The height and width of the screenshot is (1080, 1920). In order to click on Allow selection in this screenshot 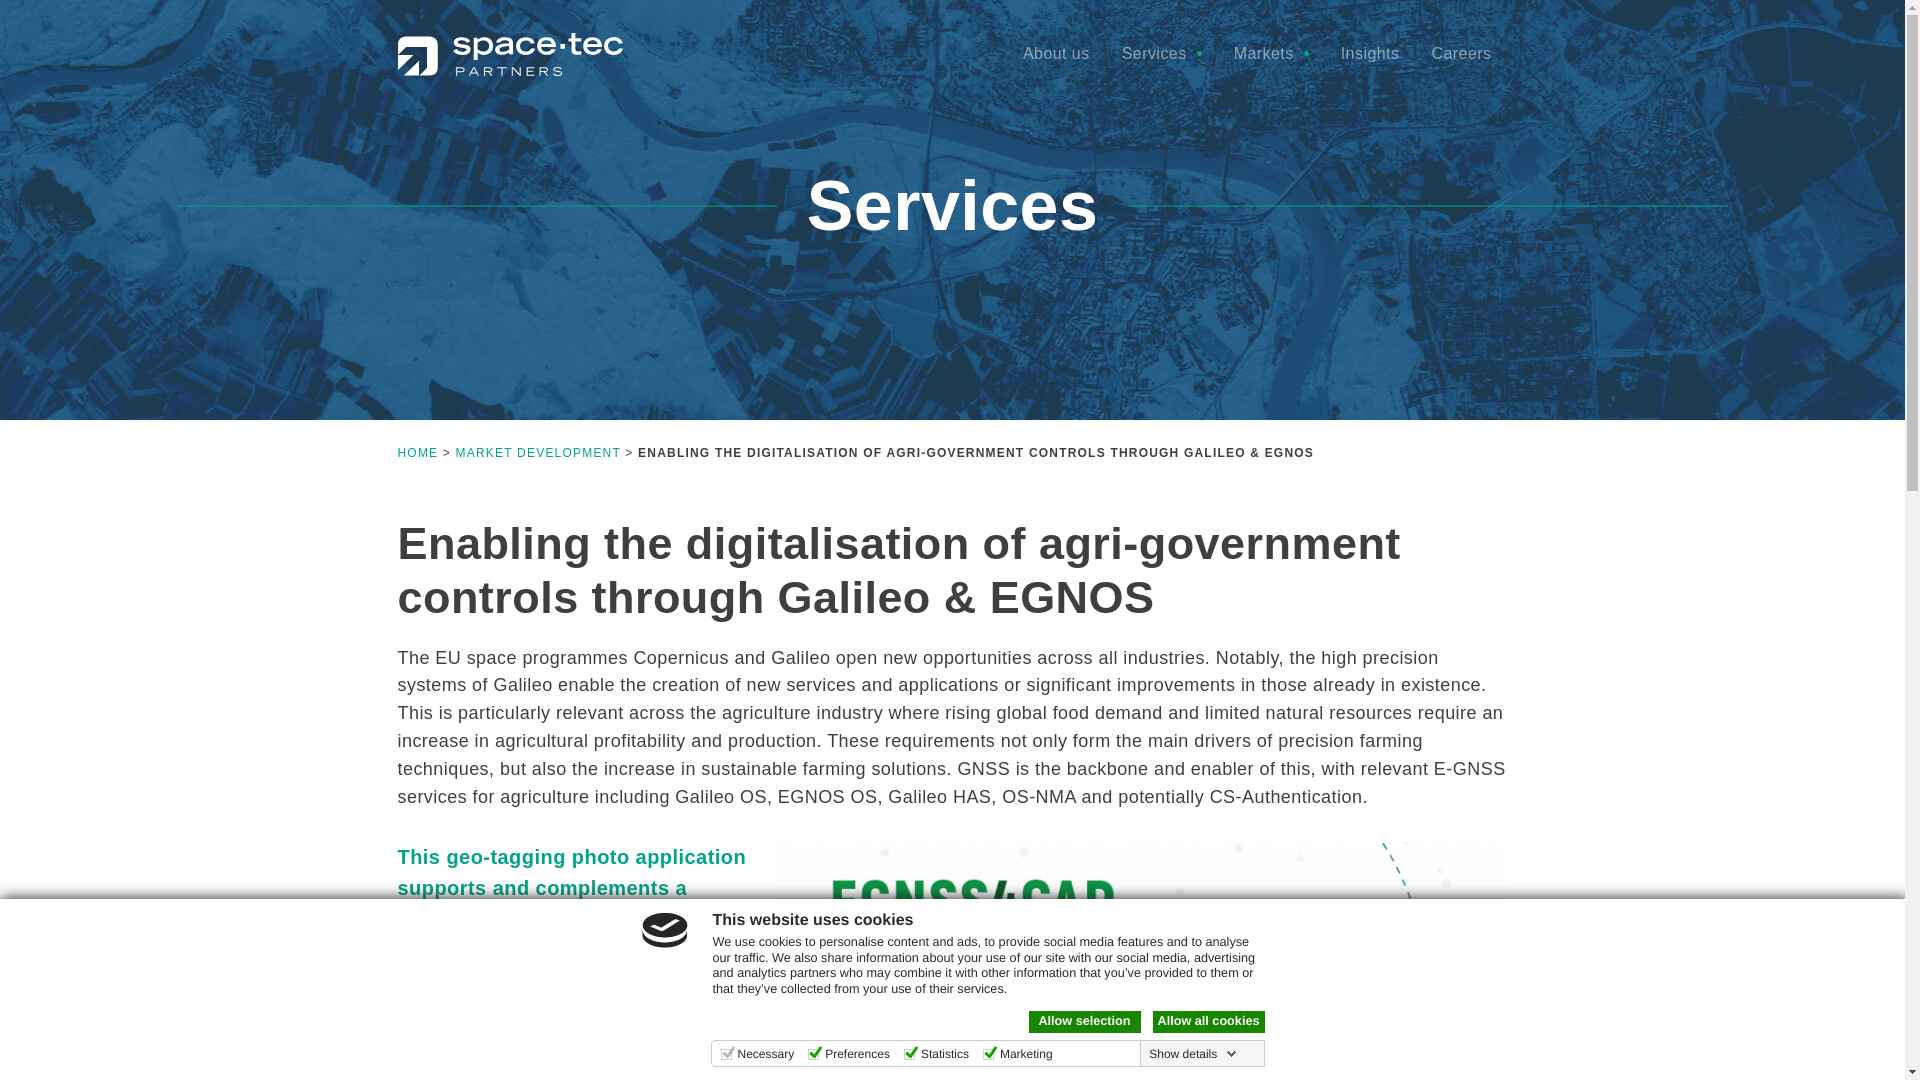, I will do `click(1084, 1021)`.